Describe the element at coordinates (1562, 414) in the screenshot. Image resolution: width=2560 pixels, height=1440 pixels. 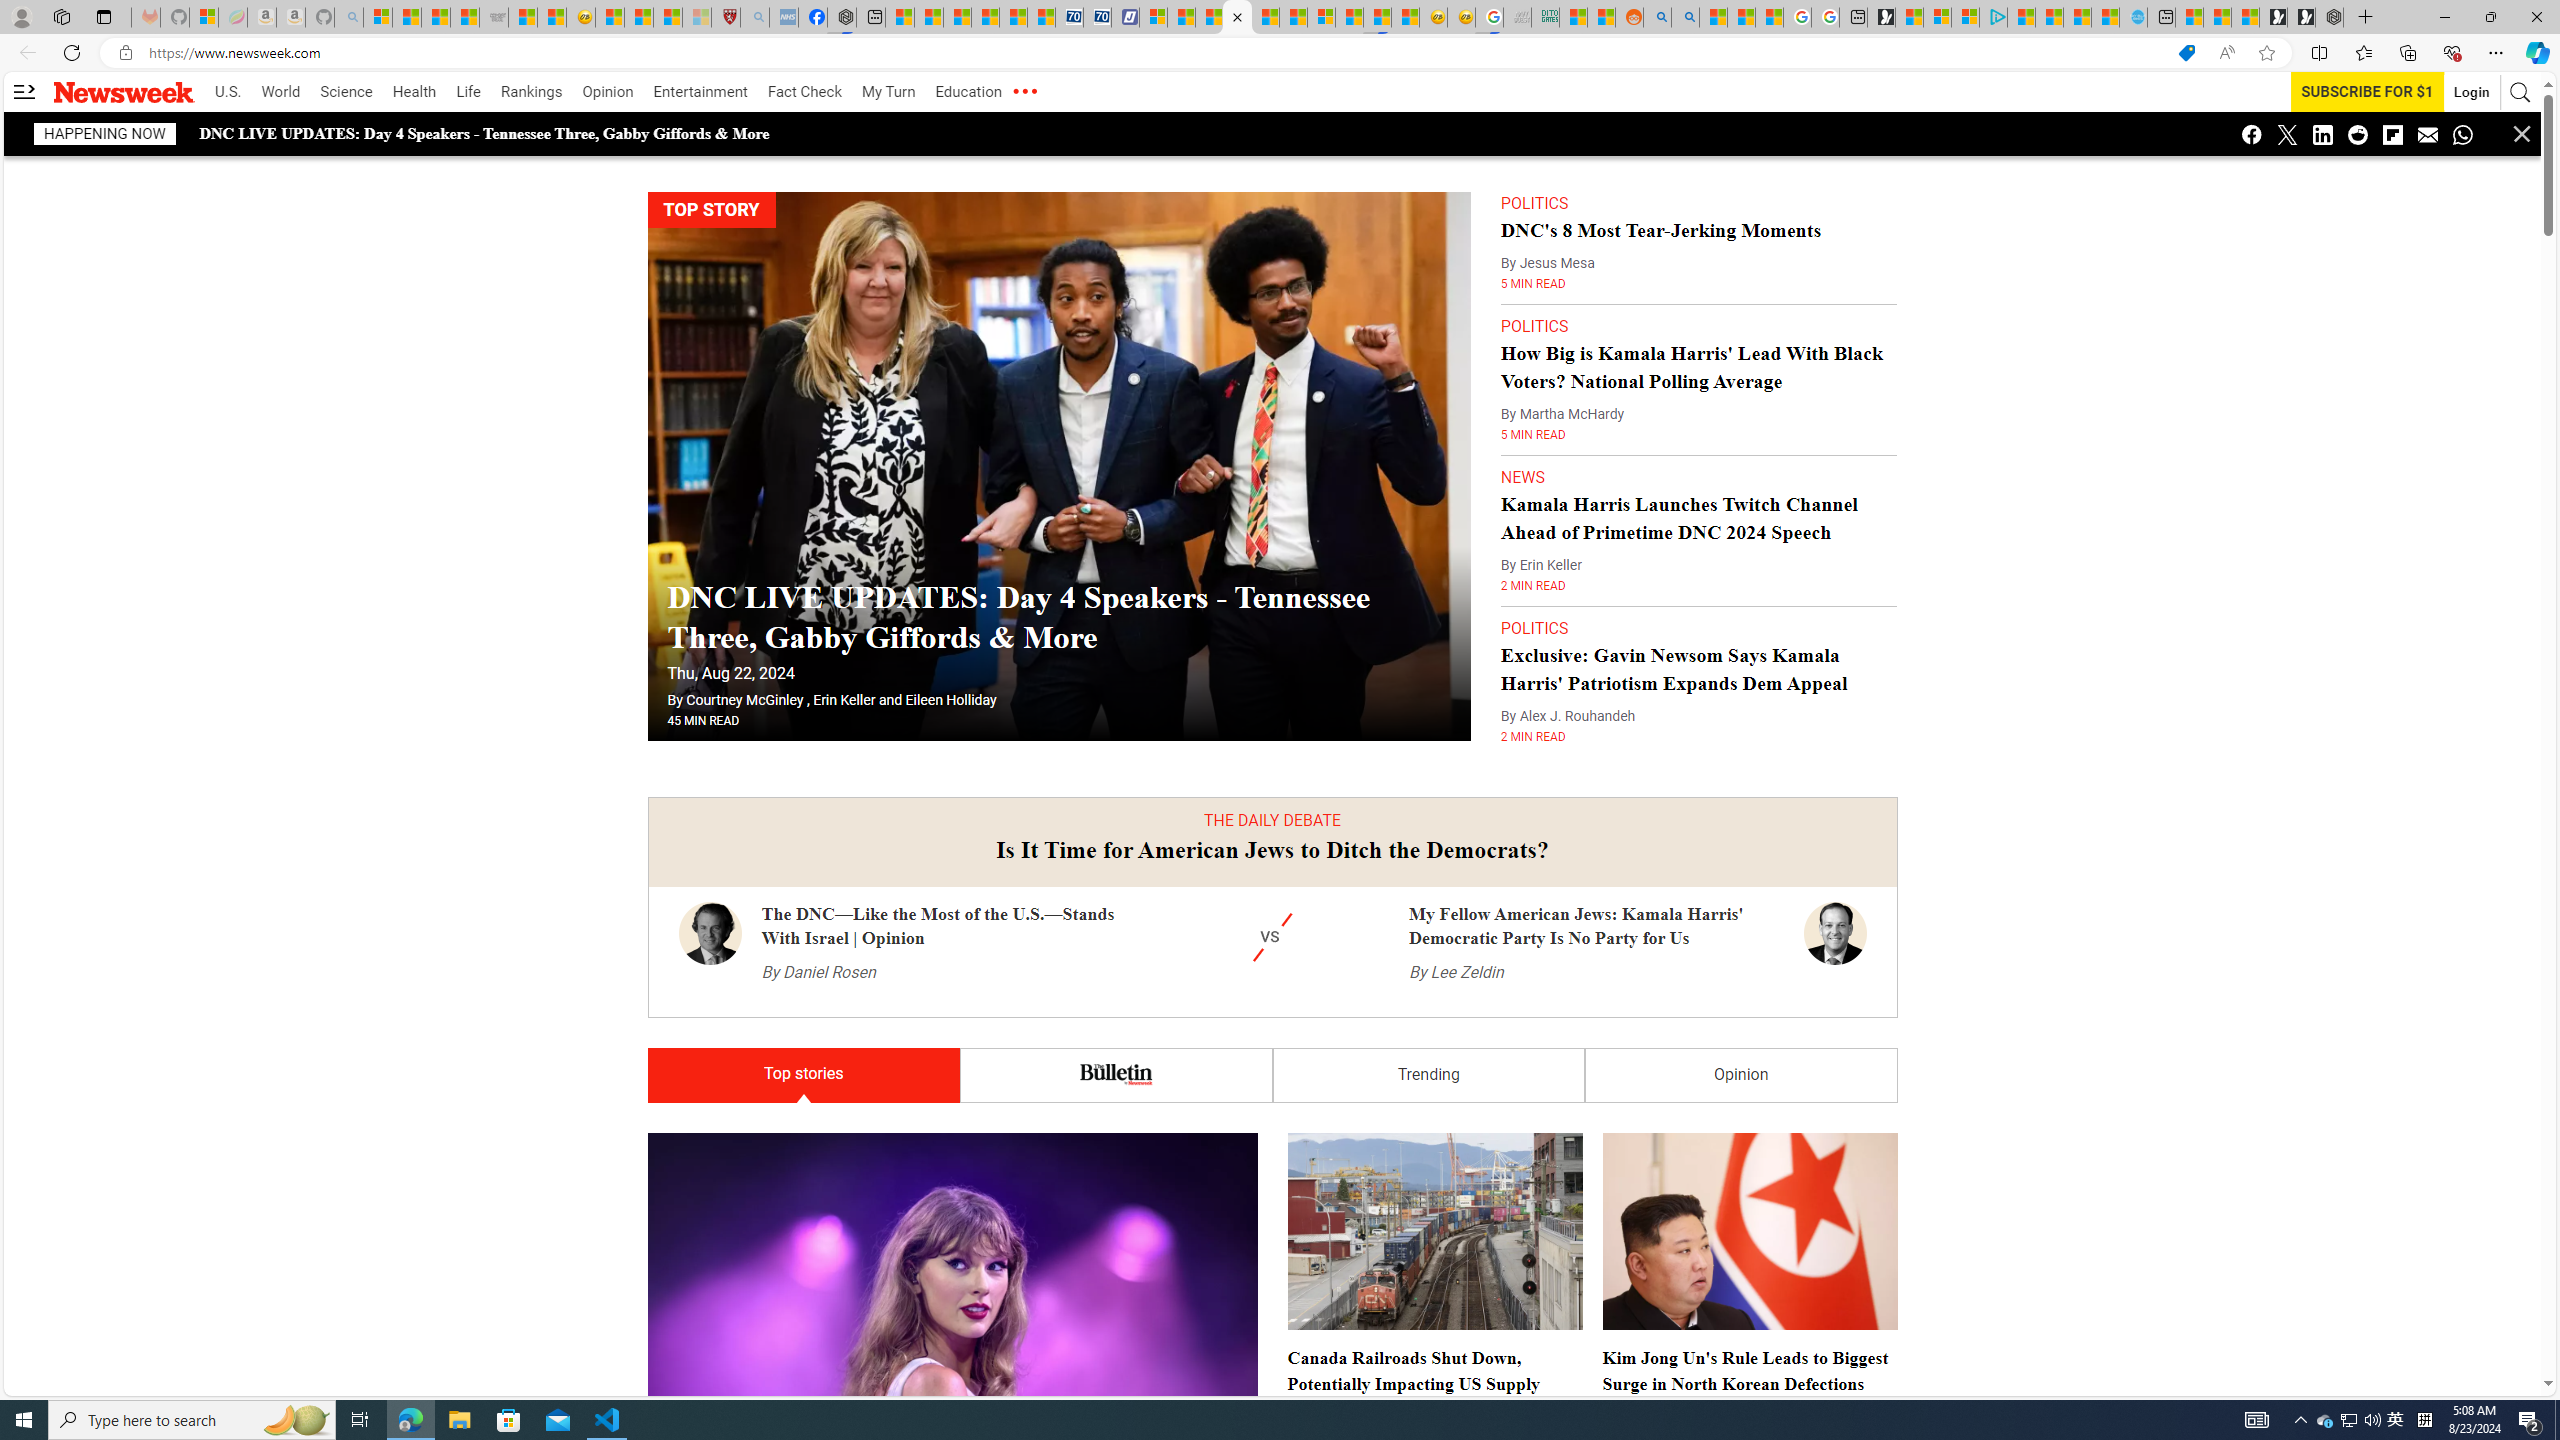
I see `By Martha McHardy` at that location.